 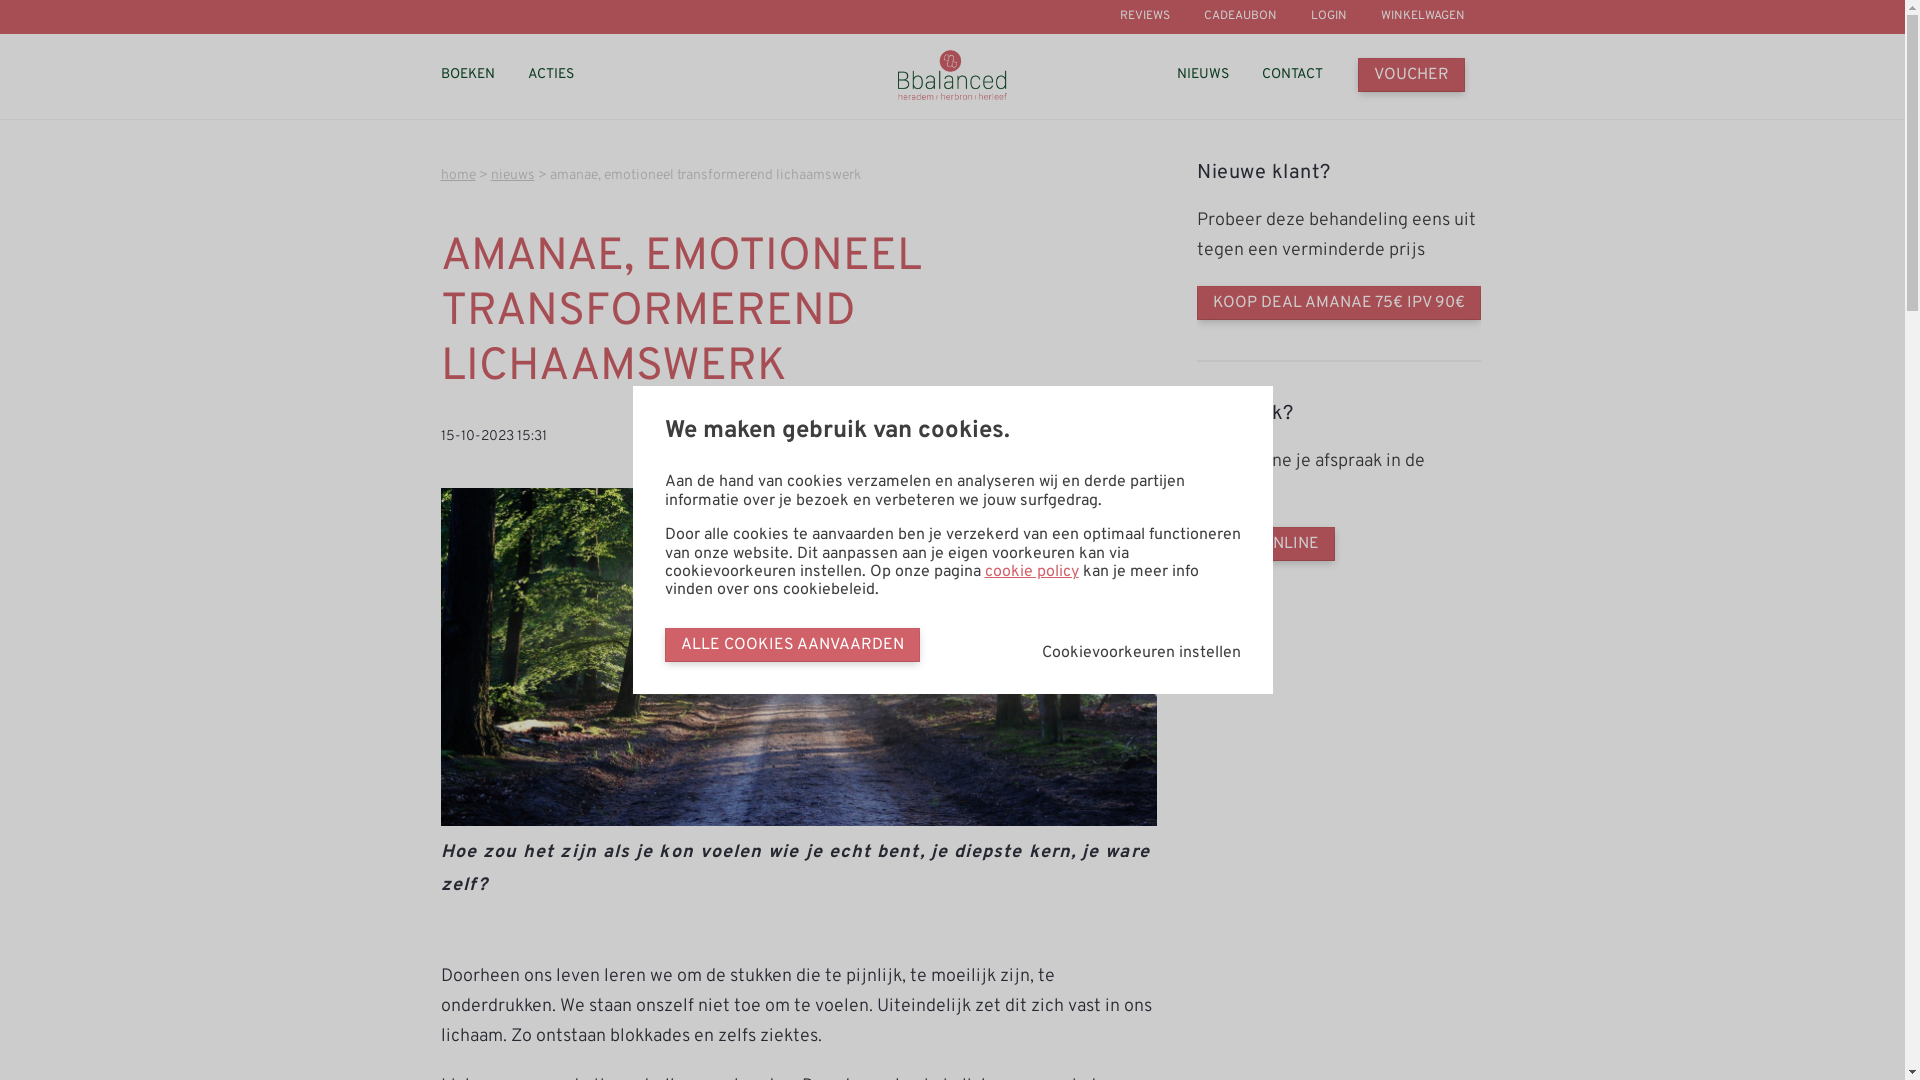 What do you see at coordinates (1145, 17) in the screenshot?
I see `REVIEWS` at bounding box center [1145, 17].